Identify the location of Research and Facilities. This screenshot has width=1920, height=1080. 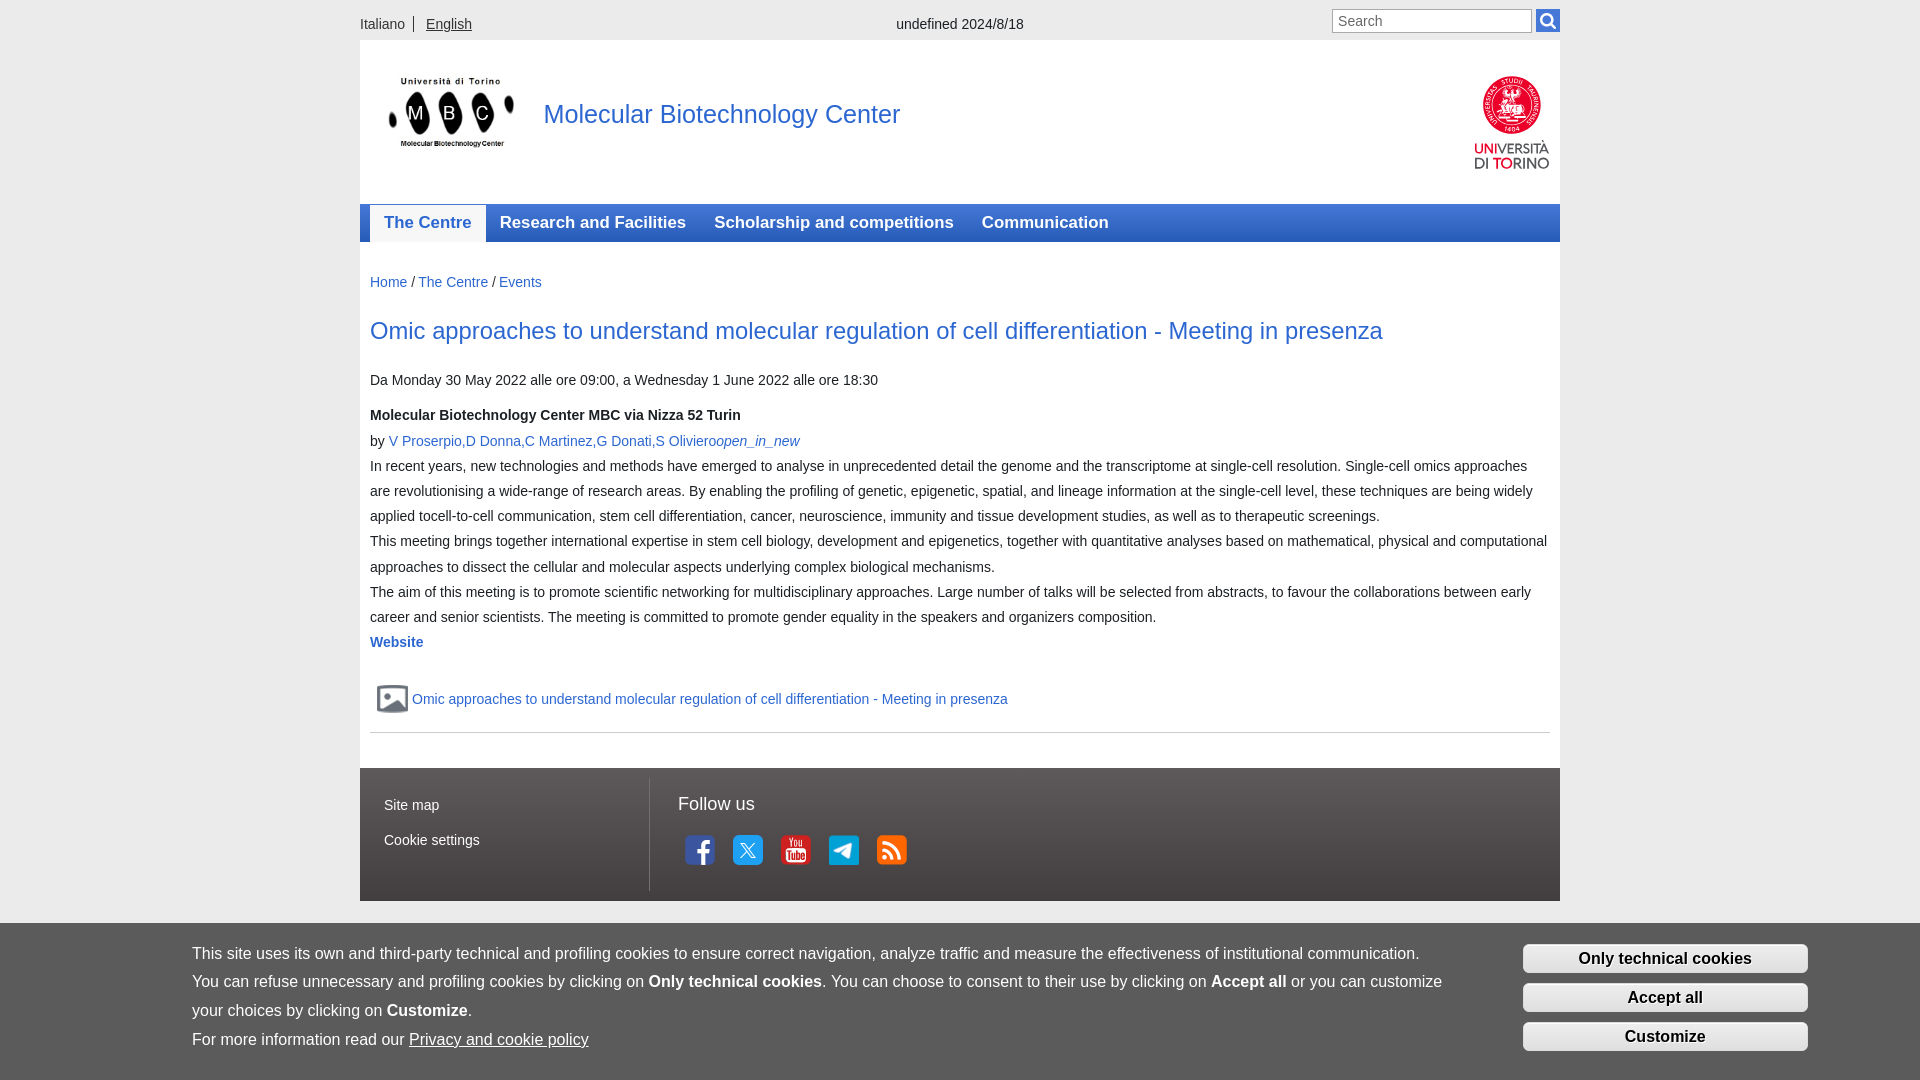
(592, 223).